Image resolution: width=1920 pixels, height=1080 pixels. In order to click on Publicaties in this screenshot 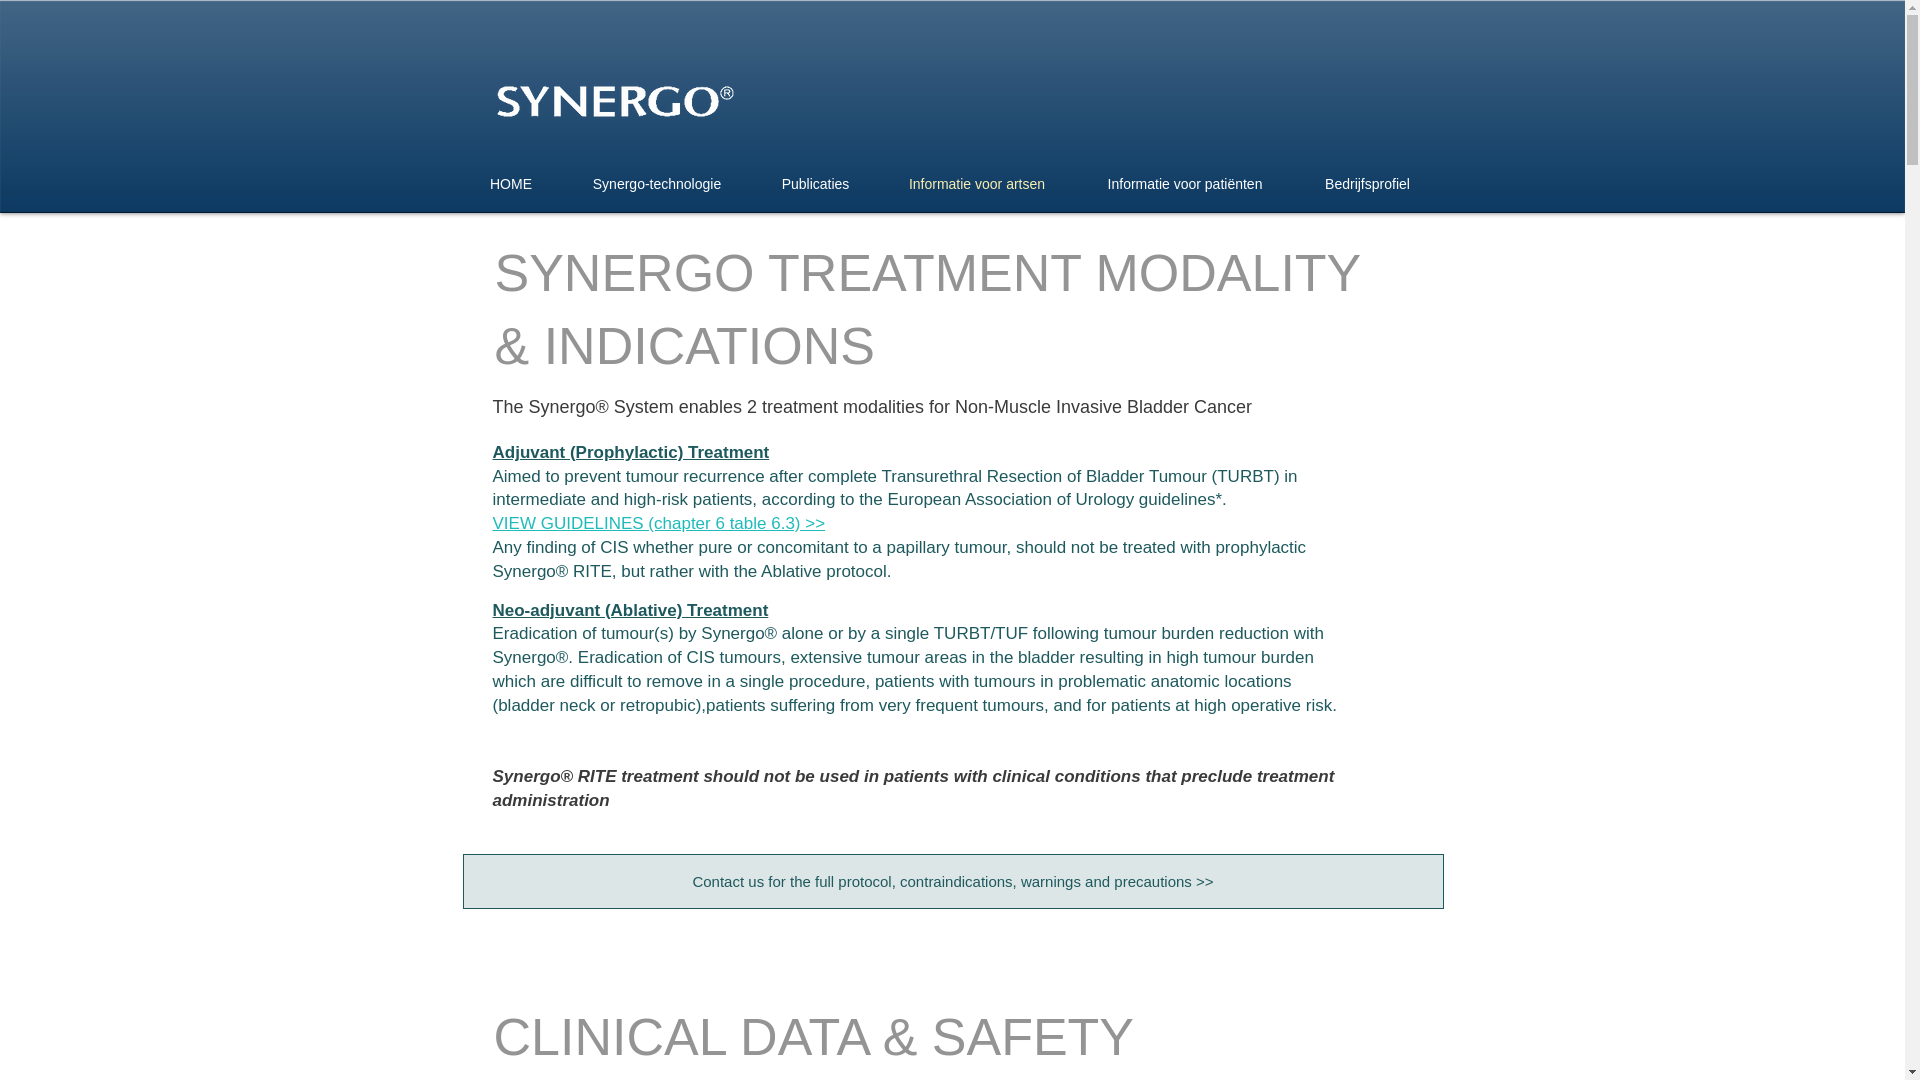, I will do `click(814, 184)`.